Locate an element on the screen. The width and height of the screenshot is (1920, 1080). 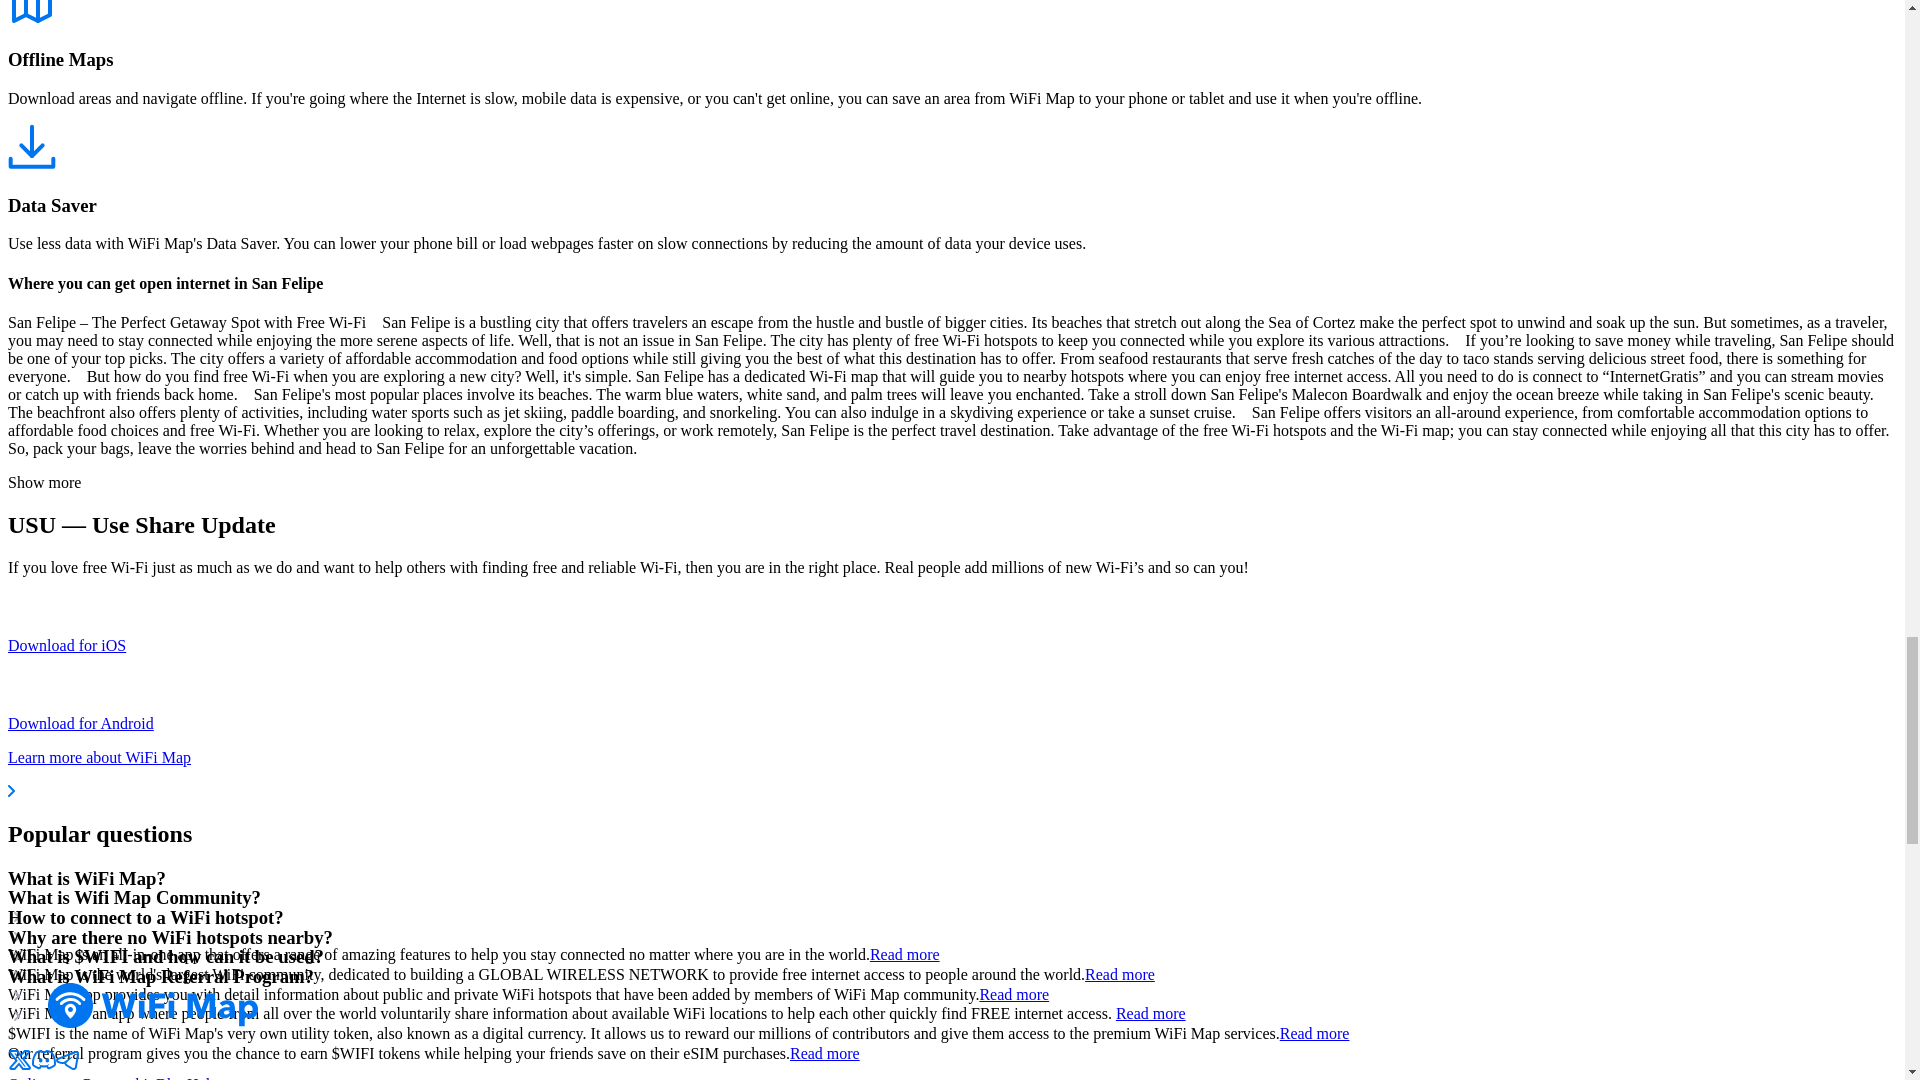
Read more is located at coordinates (1150, 1013).